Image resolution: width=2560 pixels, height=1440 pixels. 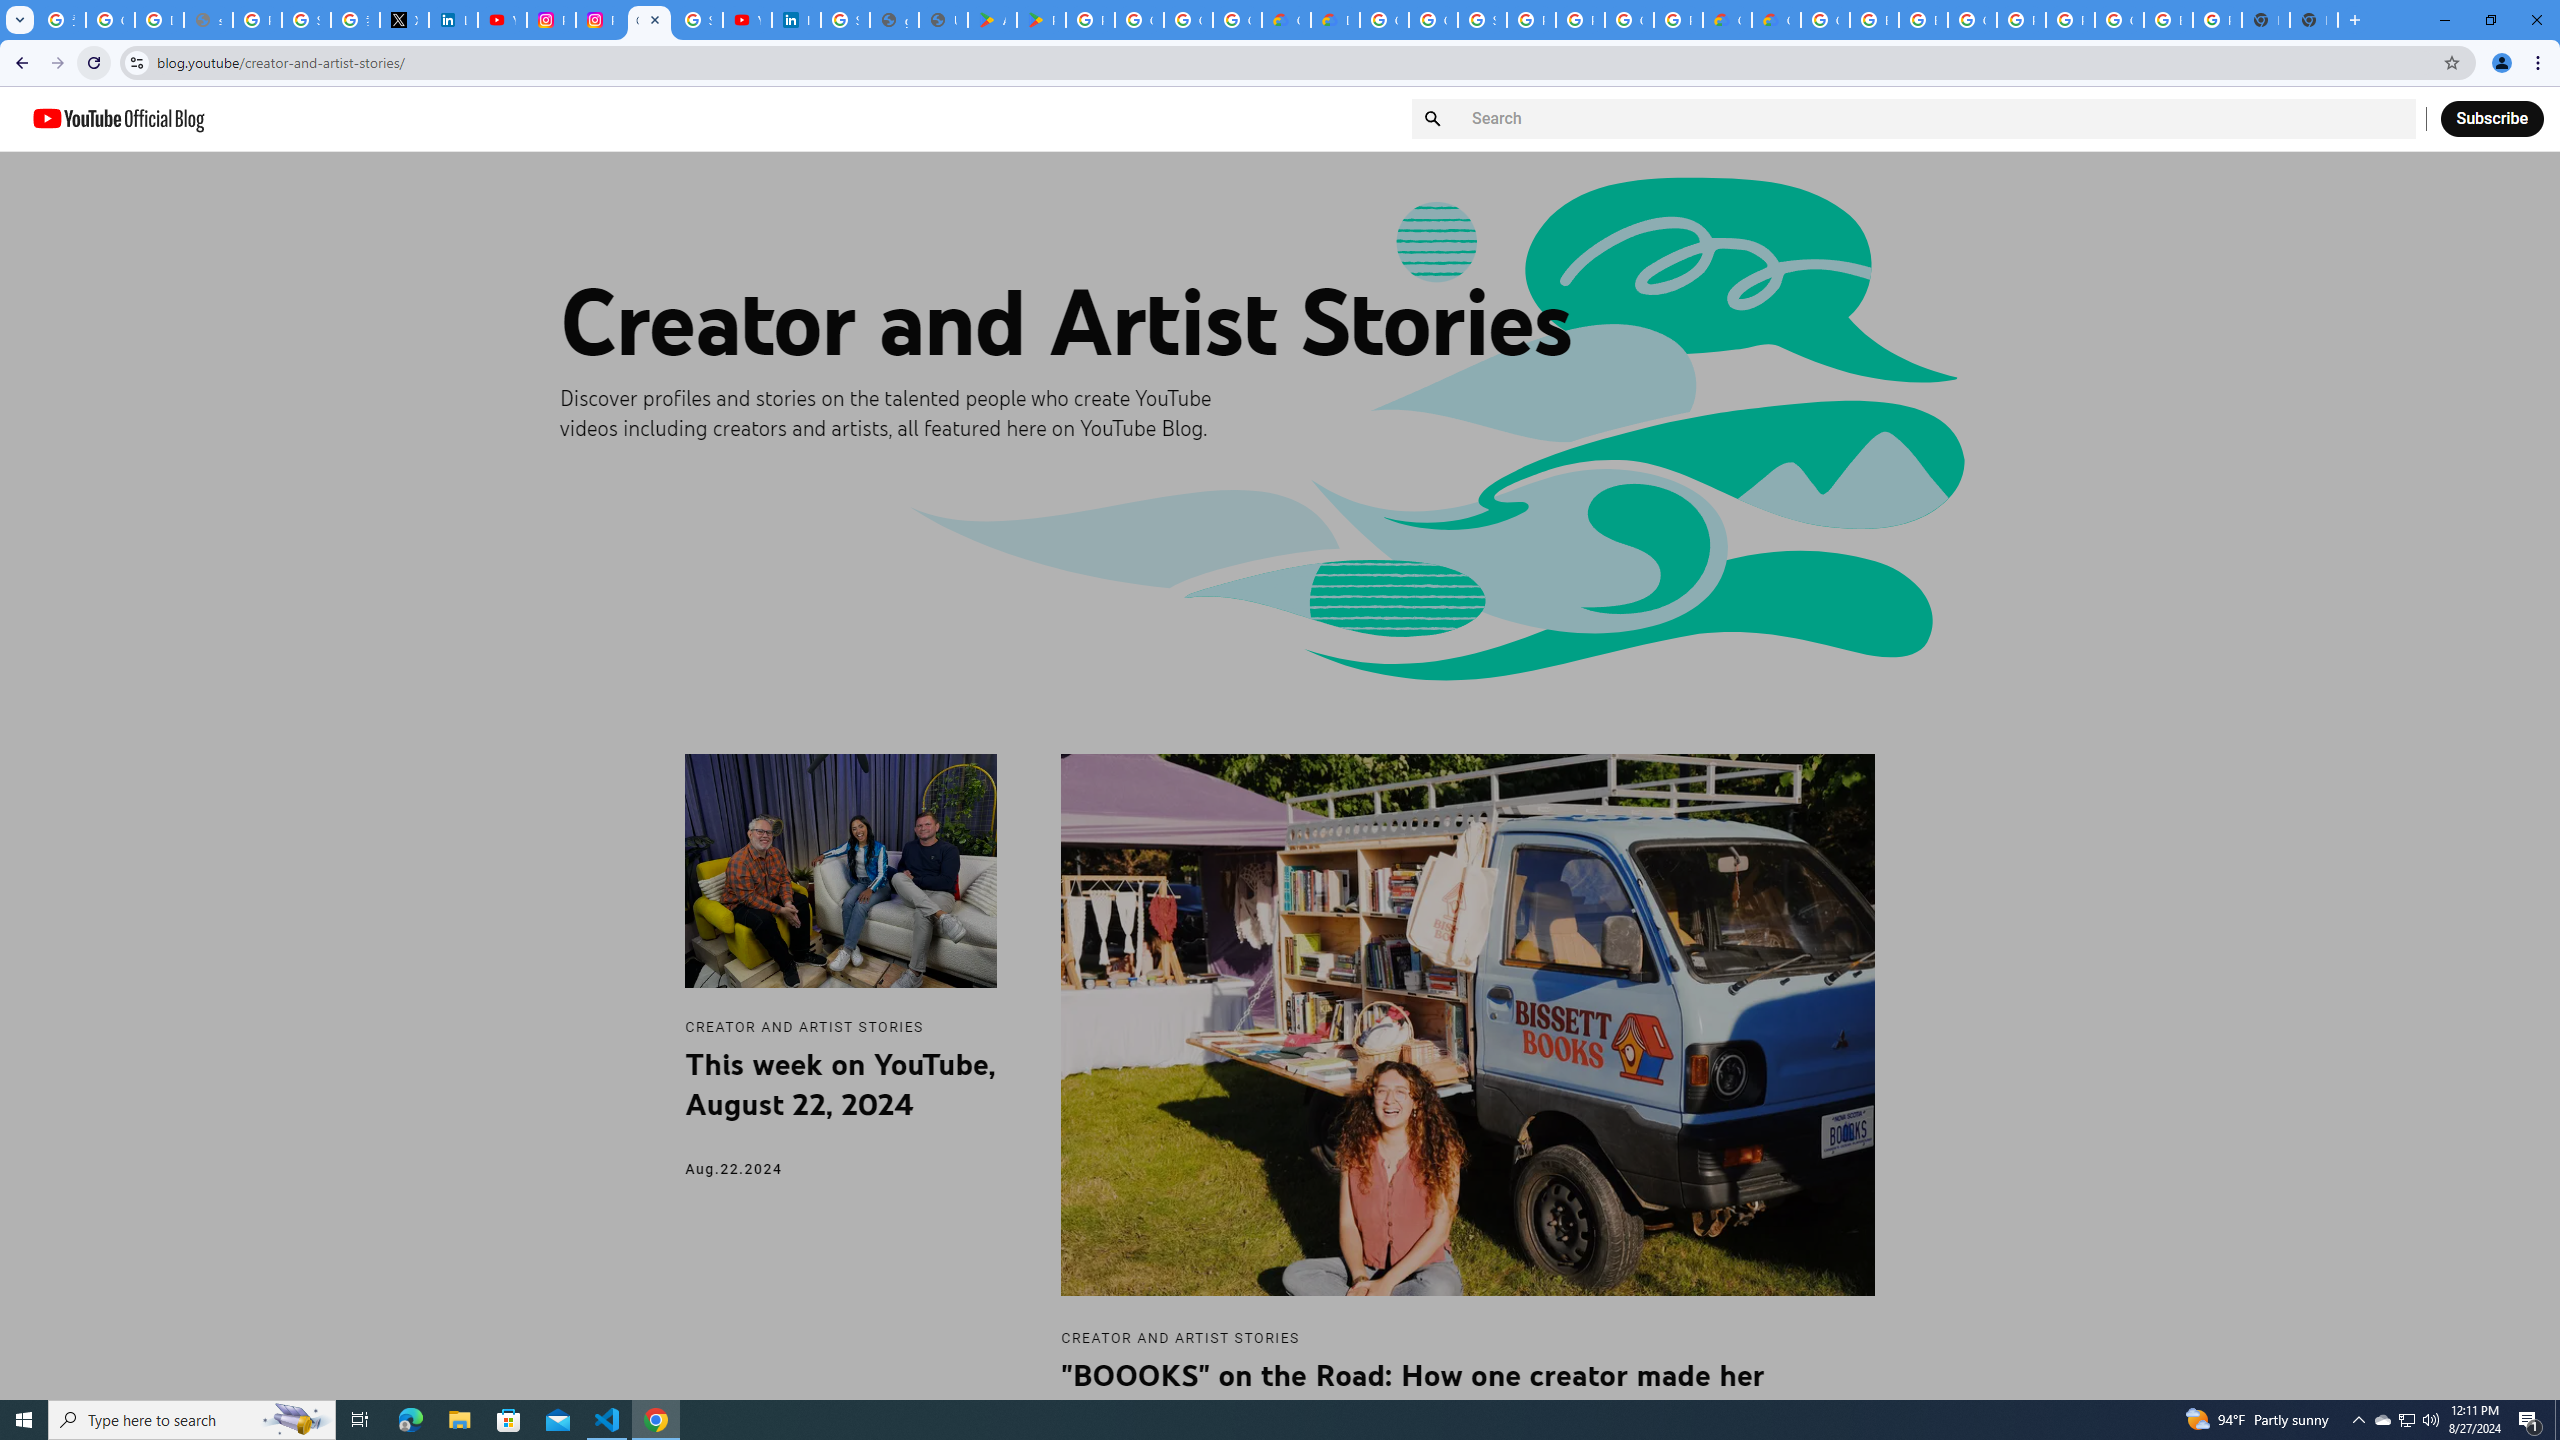 What do you see at coordinates (1972, 20) in the screenshot?
I see `Google Cloud Platform` at bounding box center [1972, 20].